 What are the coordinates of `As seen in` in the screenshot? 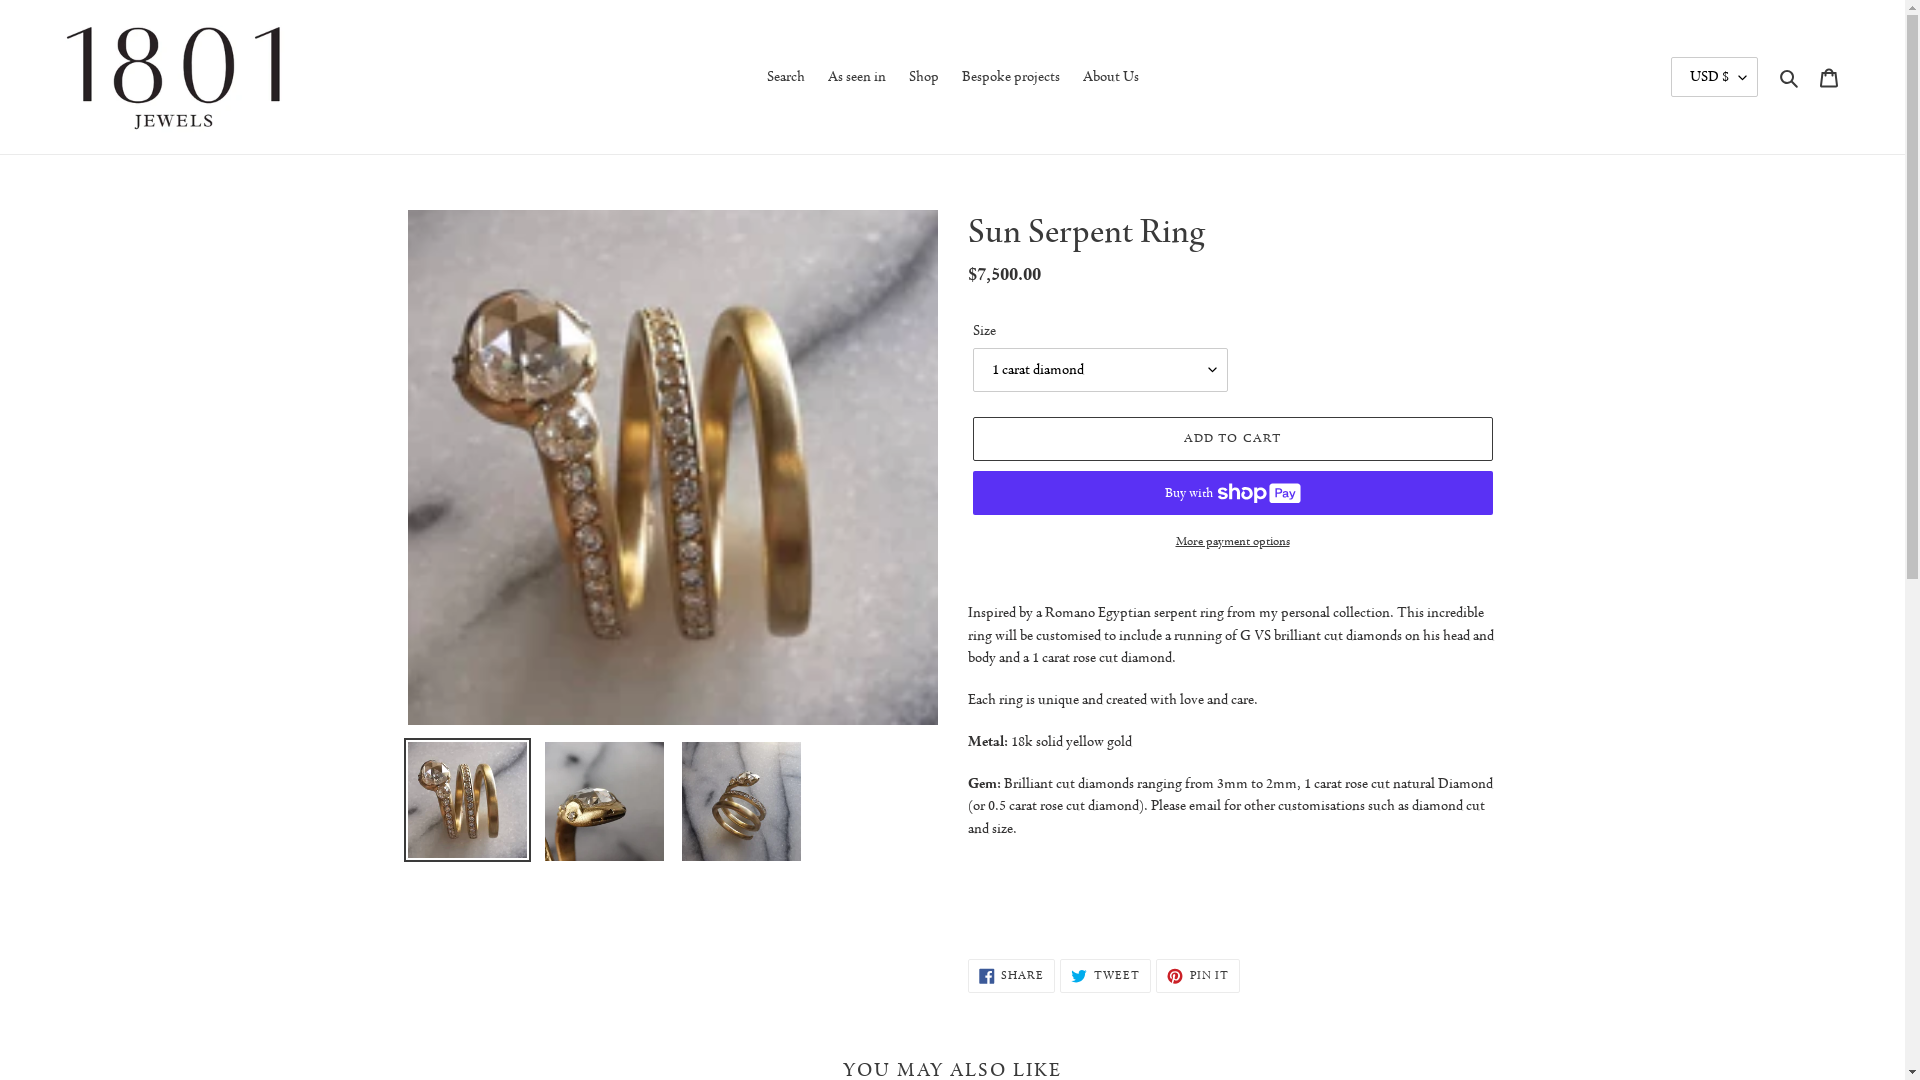 It's located at (857, 78).